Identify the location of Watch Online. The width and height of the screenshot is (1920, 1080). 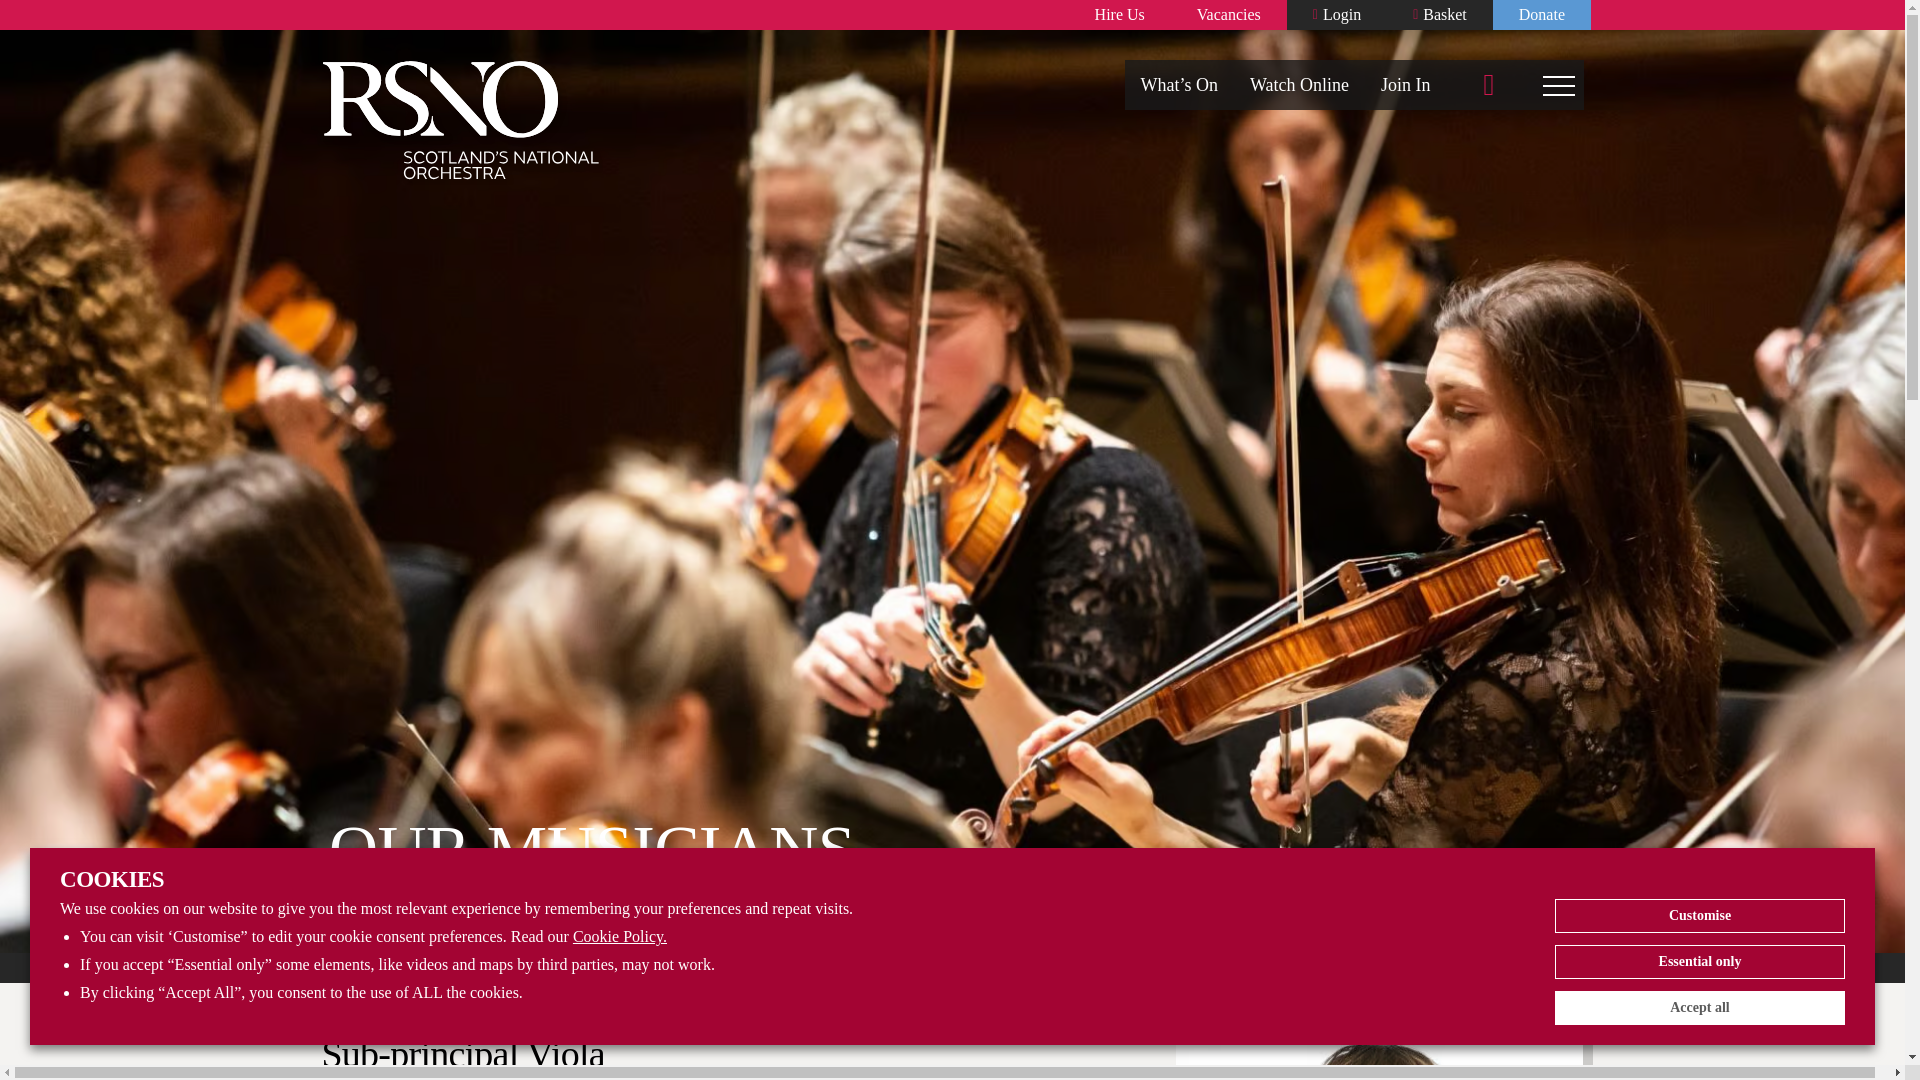
(1300, 85).